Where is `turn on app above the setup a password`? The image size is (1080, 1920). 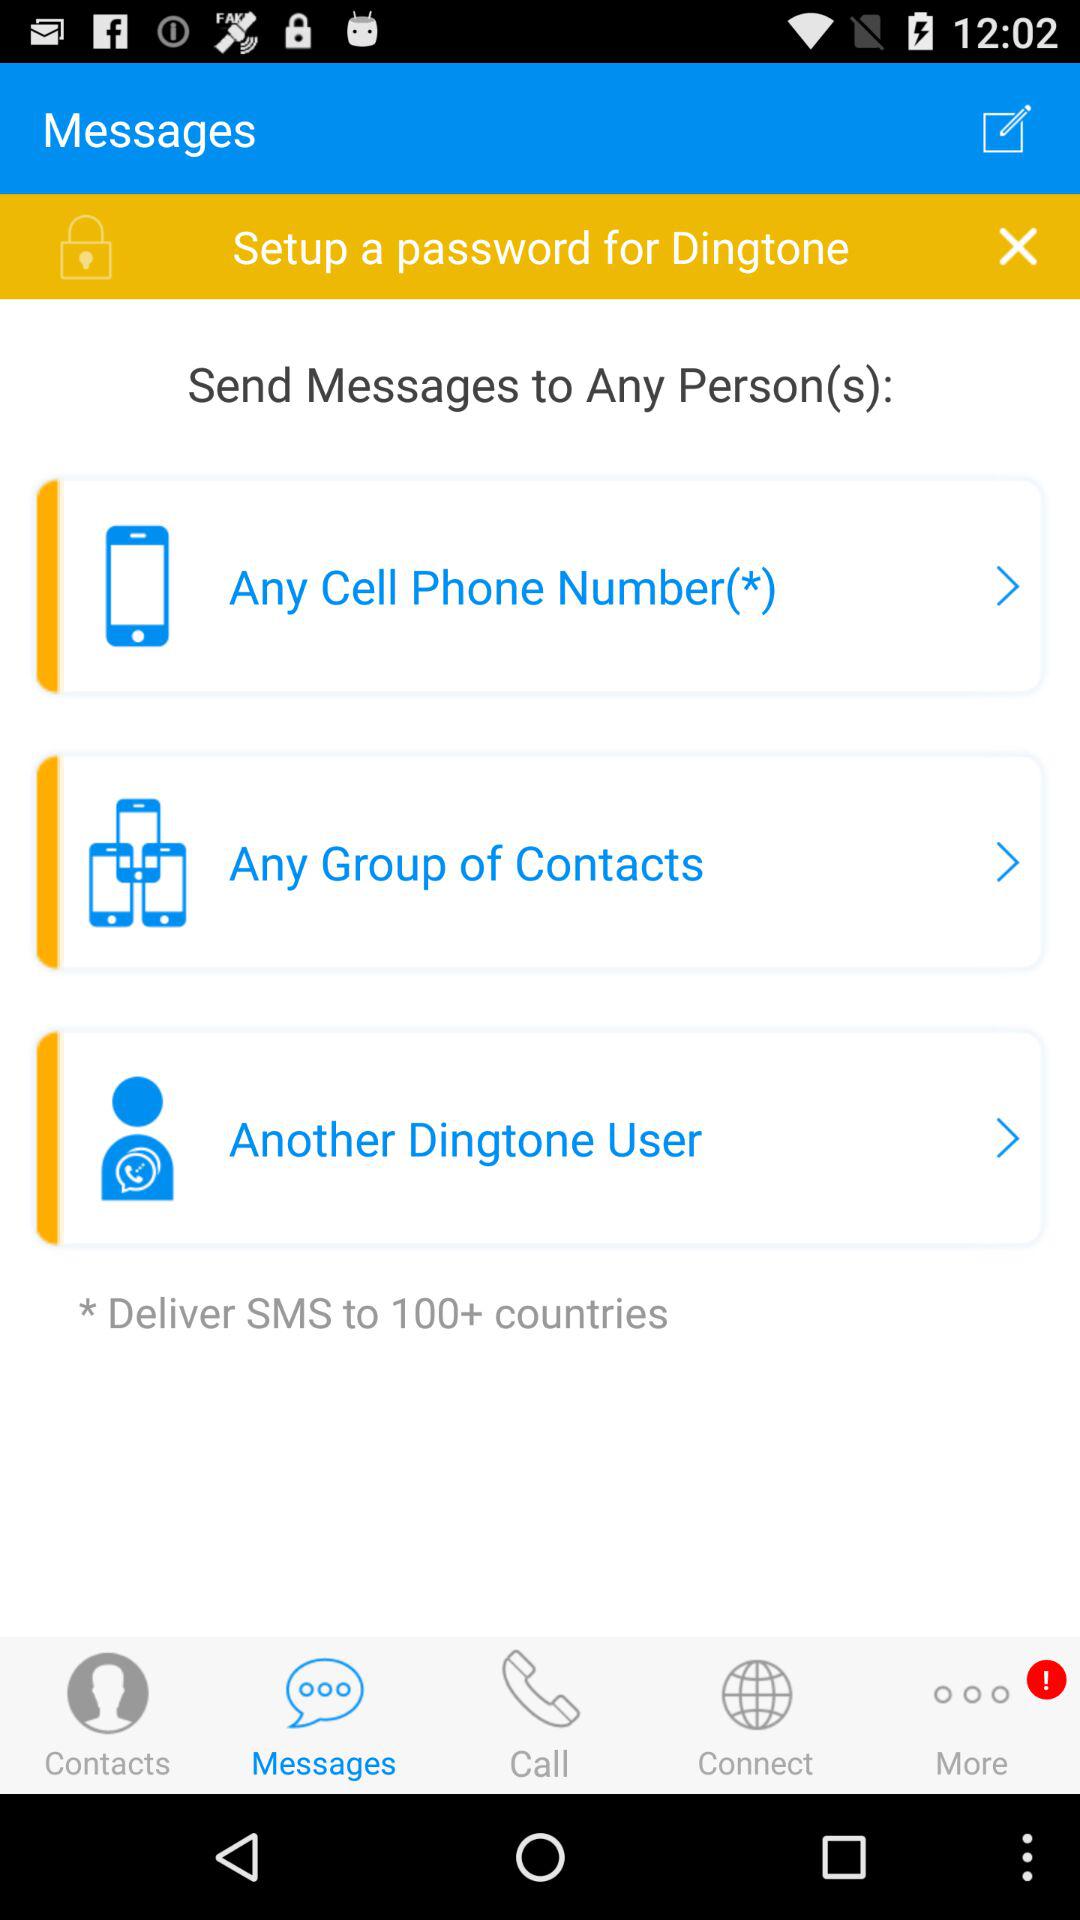
turn on app above the setup a password is located at coordinates (1006, 128).